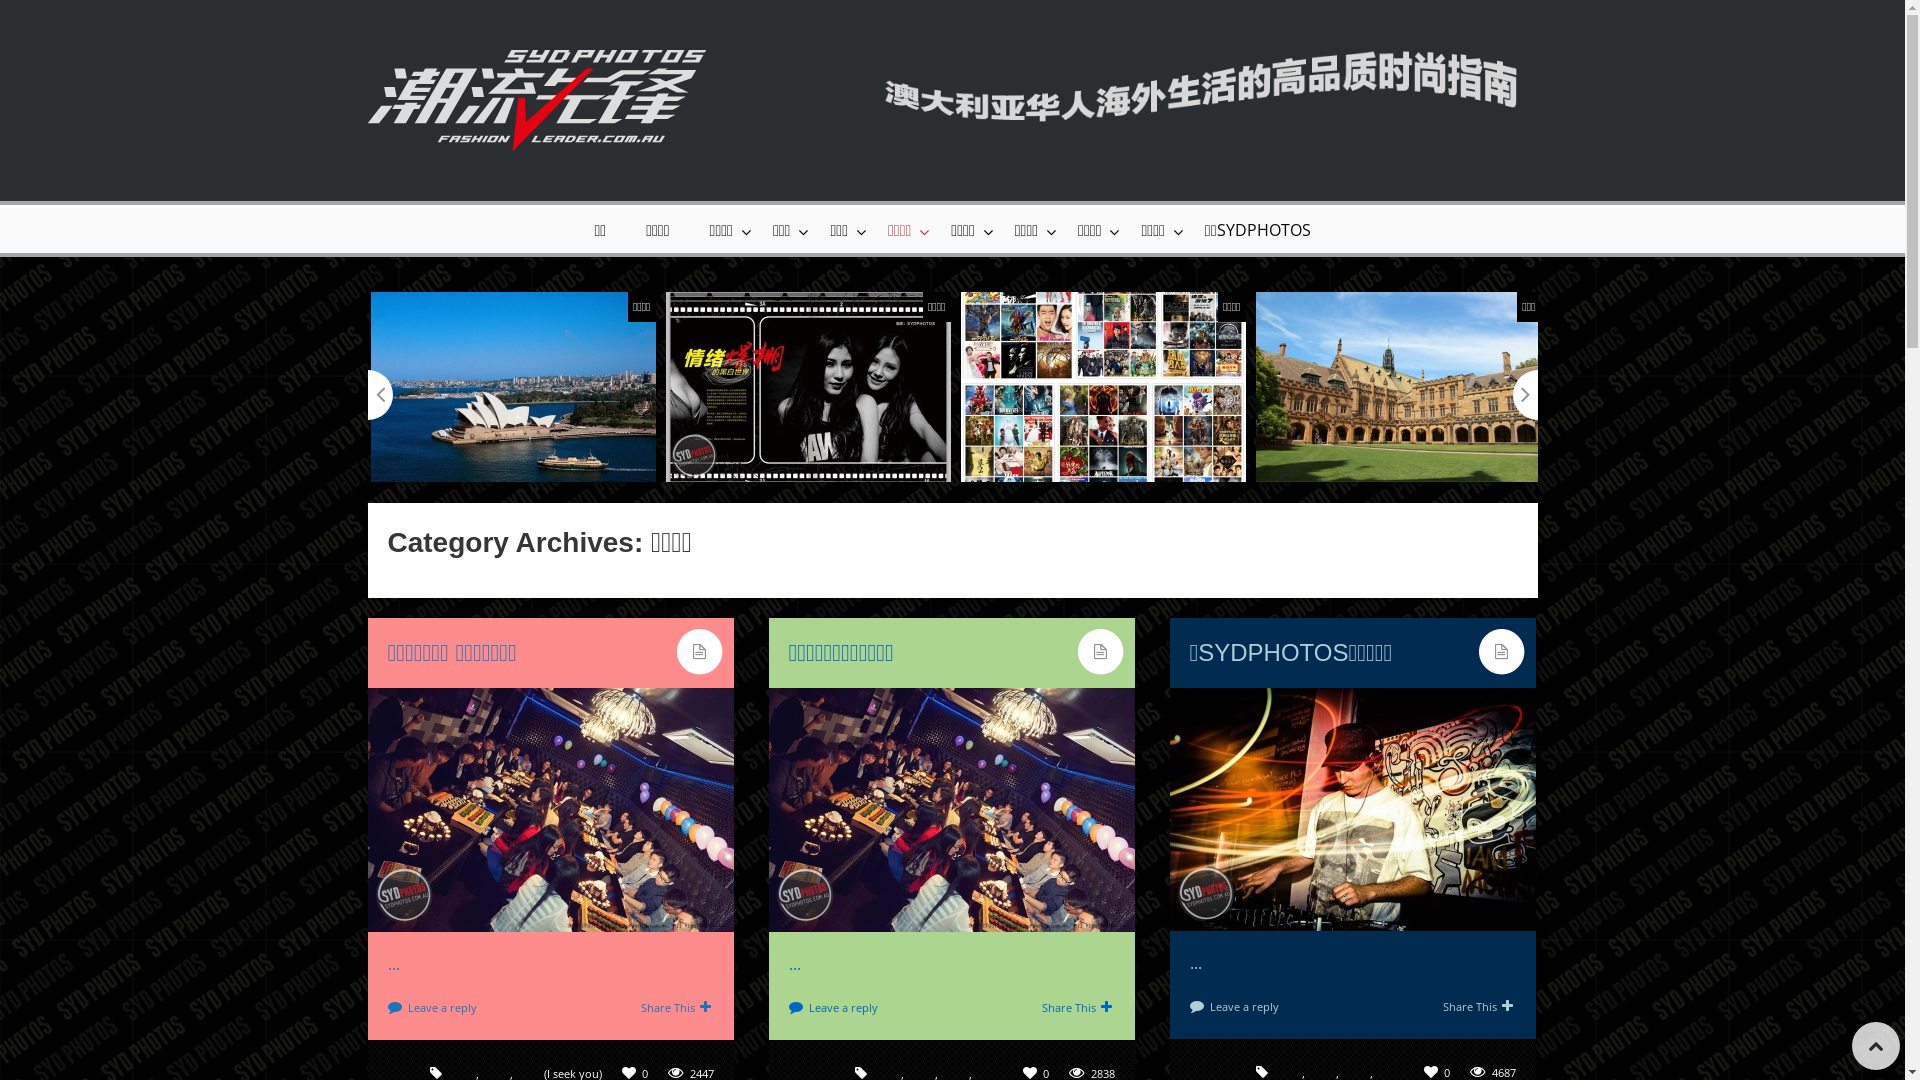 Image resolution: width=1920 pixels, height=1080 pixels. I want to click on Leave a reply, so click(442, 1008).